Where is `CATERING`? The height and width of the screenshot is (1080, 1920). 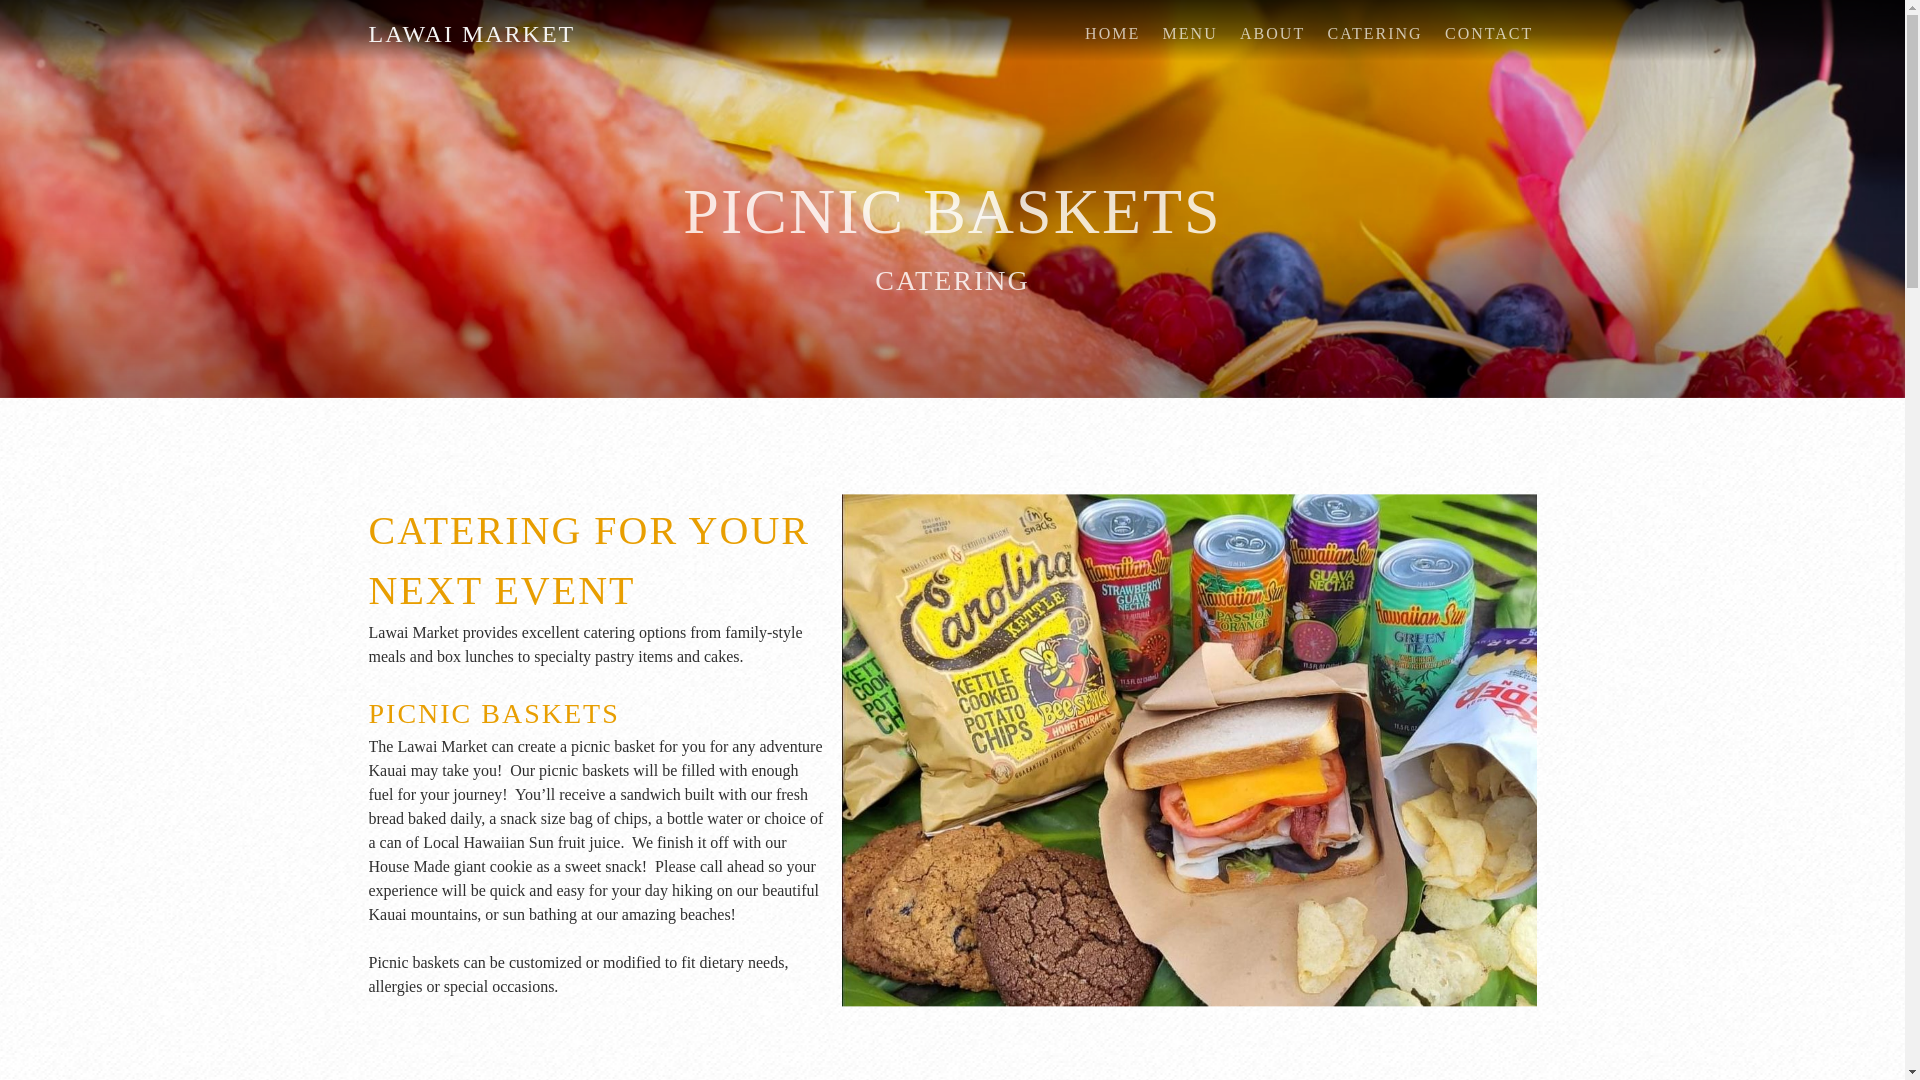
CATERING is located at coordinates (1374, 34).